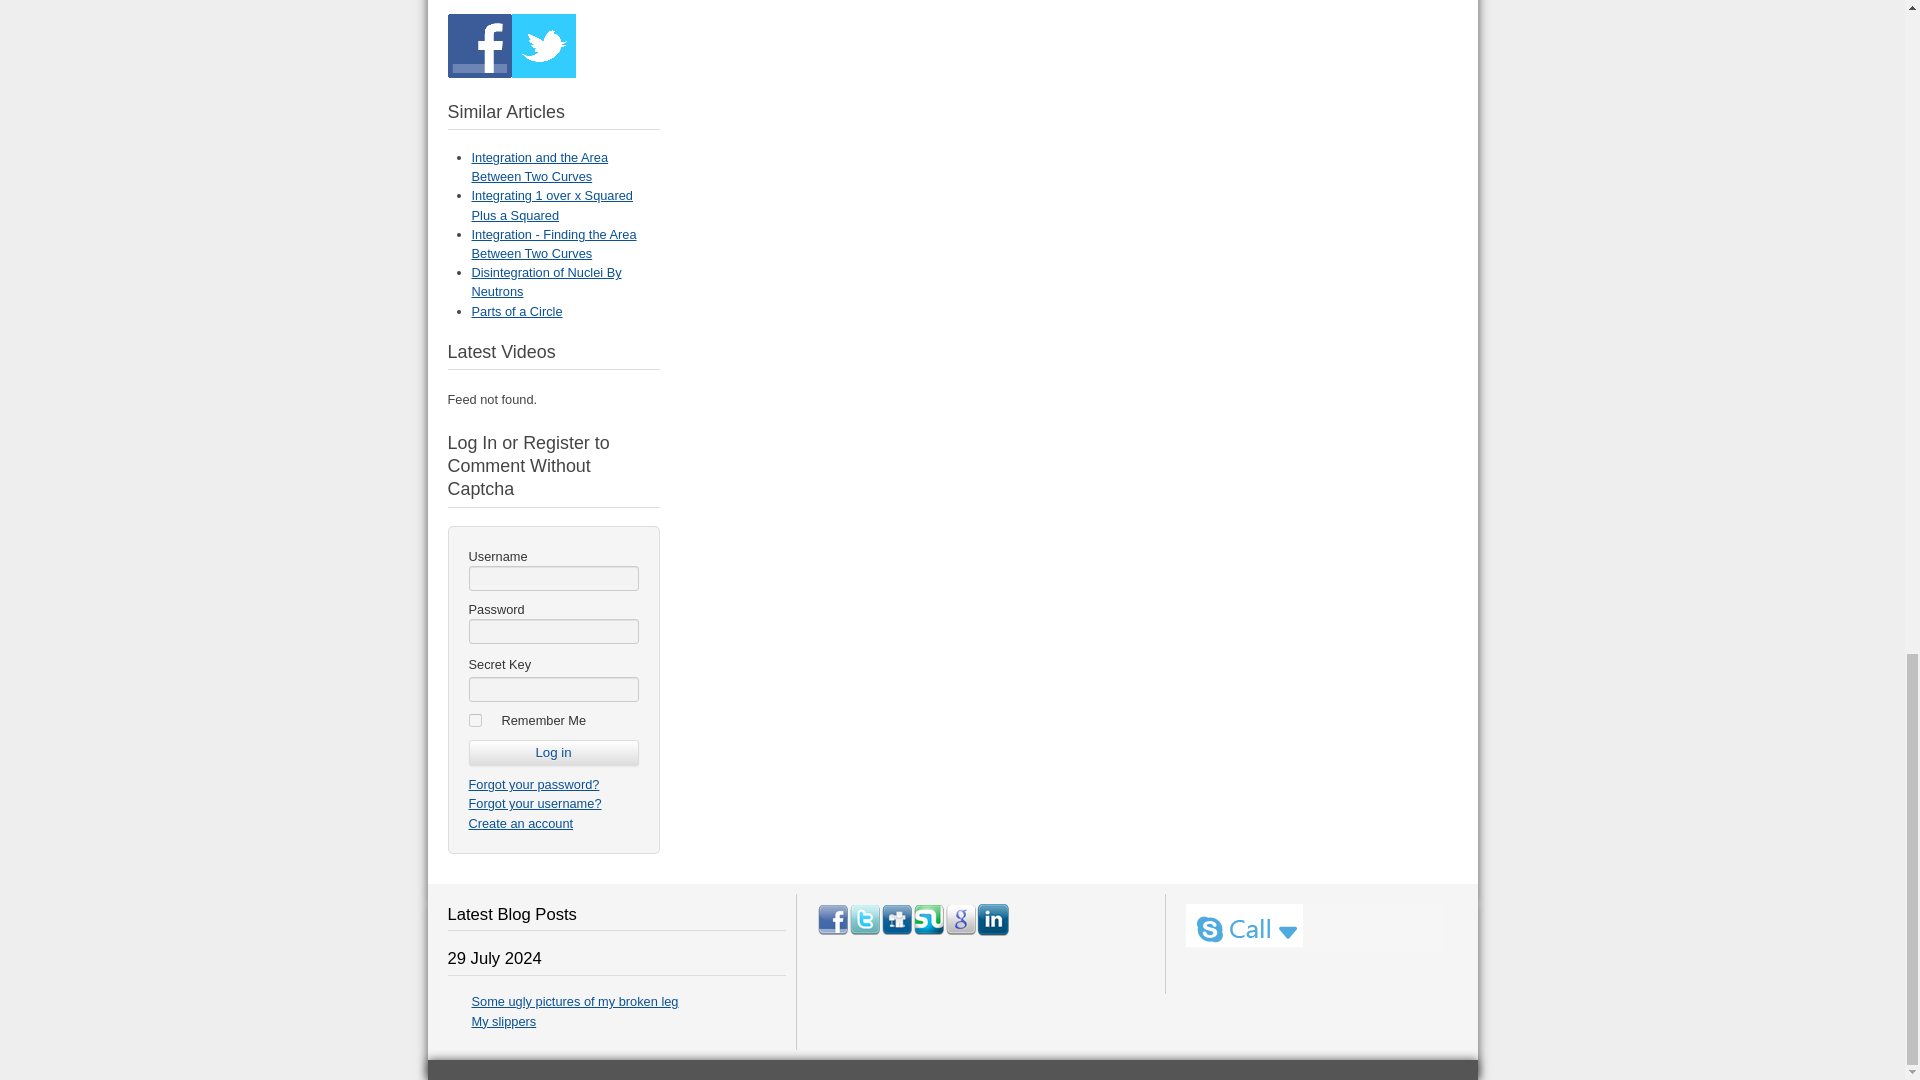  What do you see at coordinates (960, 920) in the screenshot?
I see `Google Bookmarks` at bounding box center [960, 920].